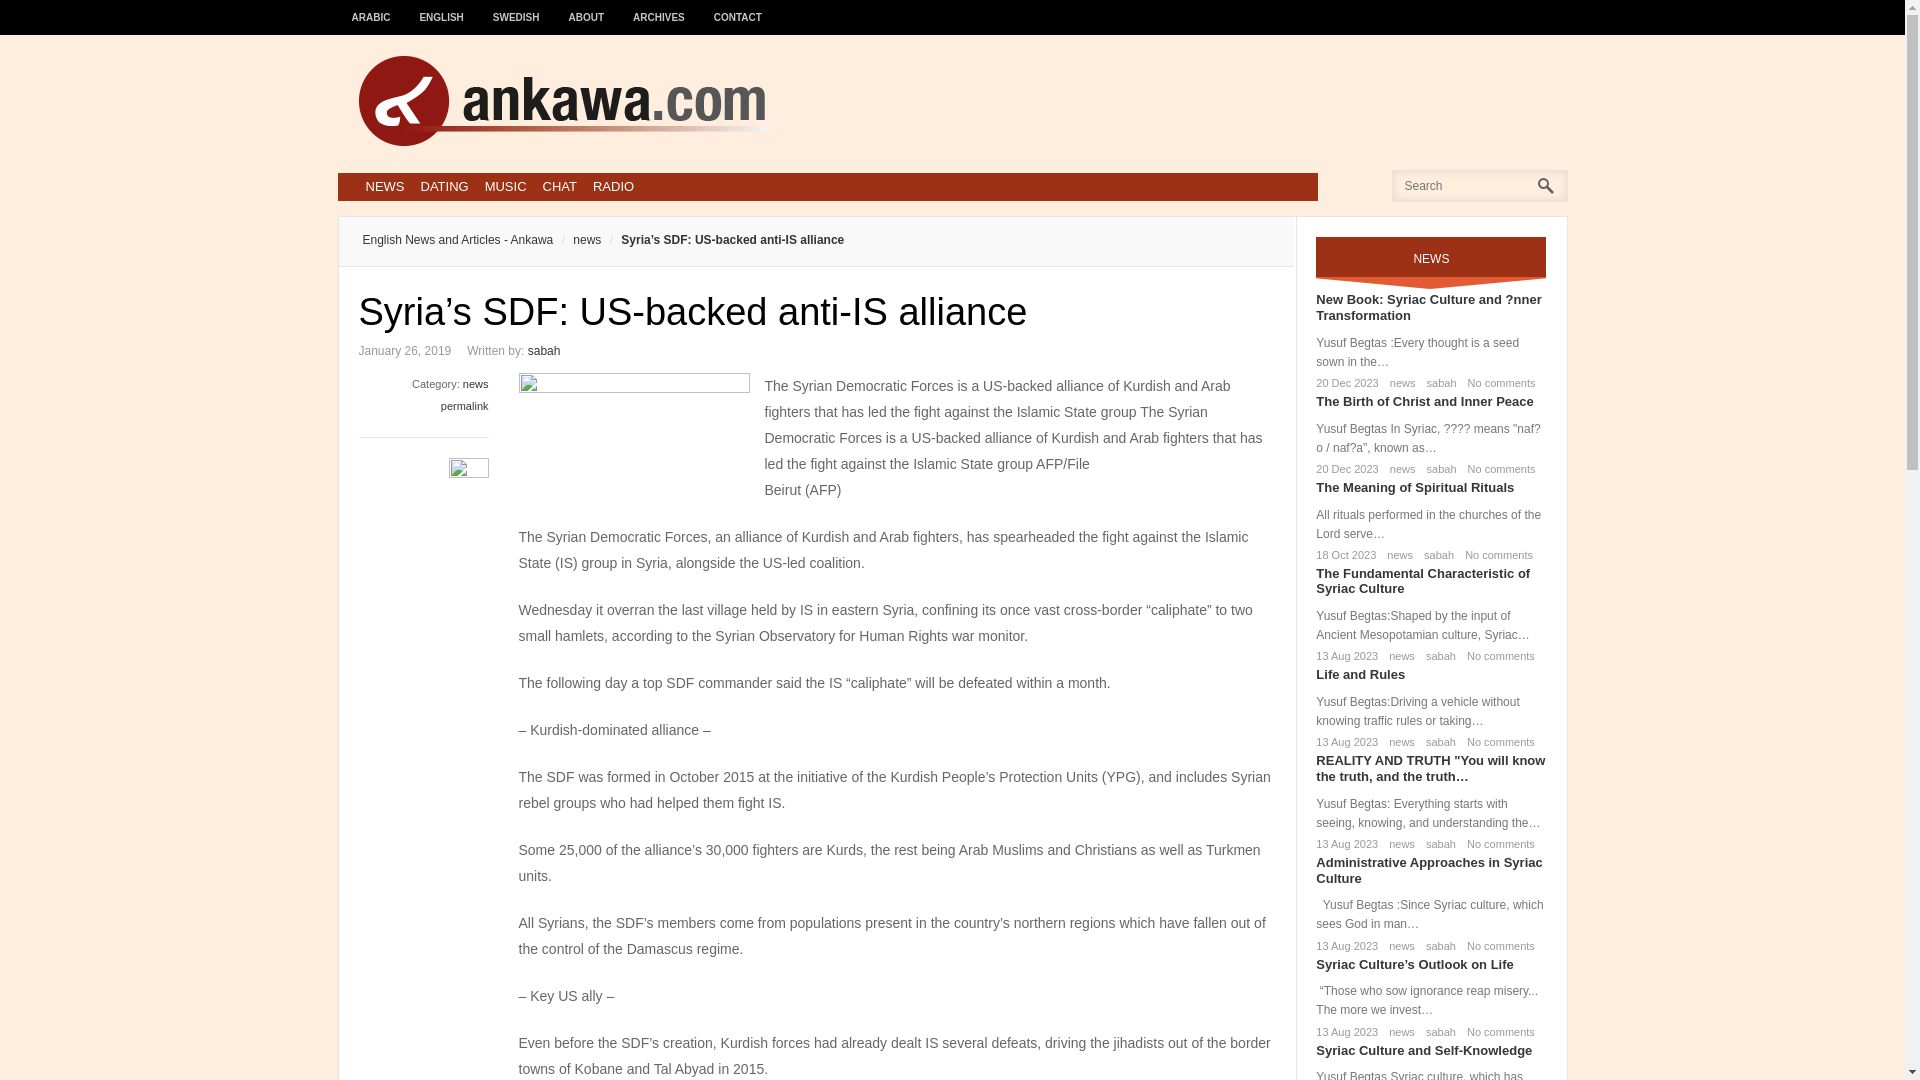  What do you see at coordinates (1438, 382) in the screenshot?
I see `sabah` at bounding box center [1438, 382].